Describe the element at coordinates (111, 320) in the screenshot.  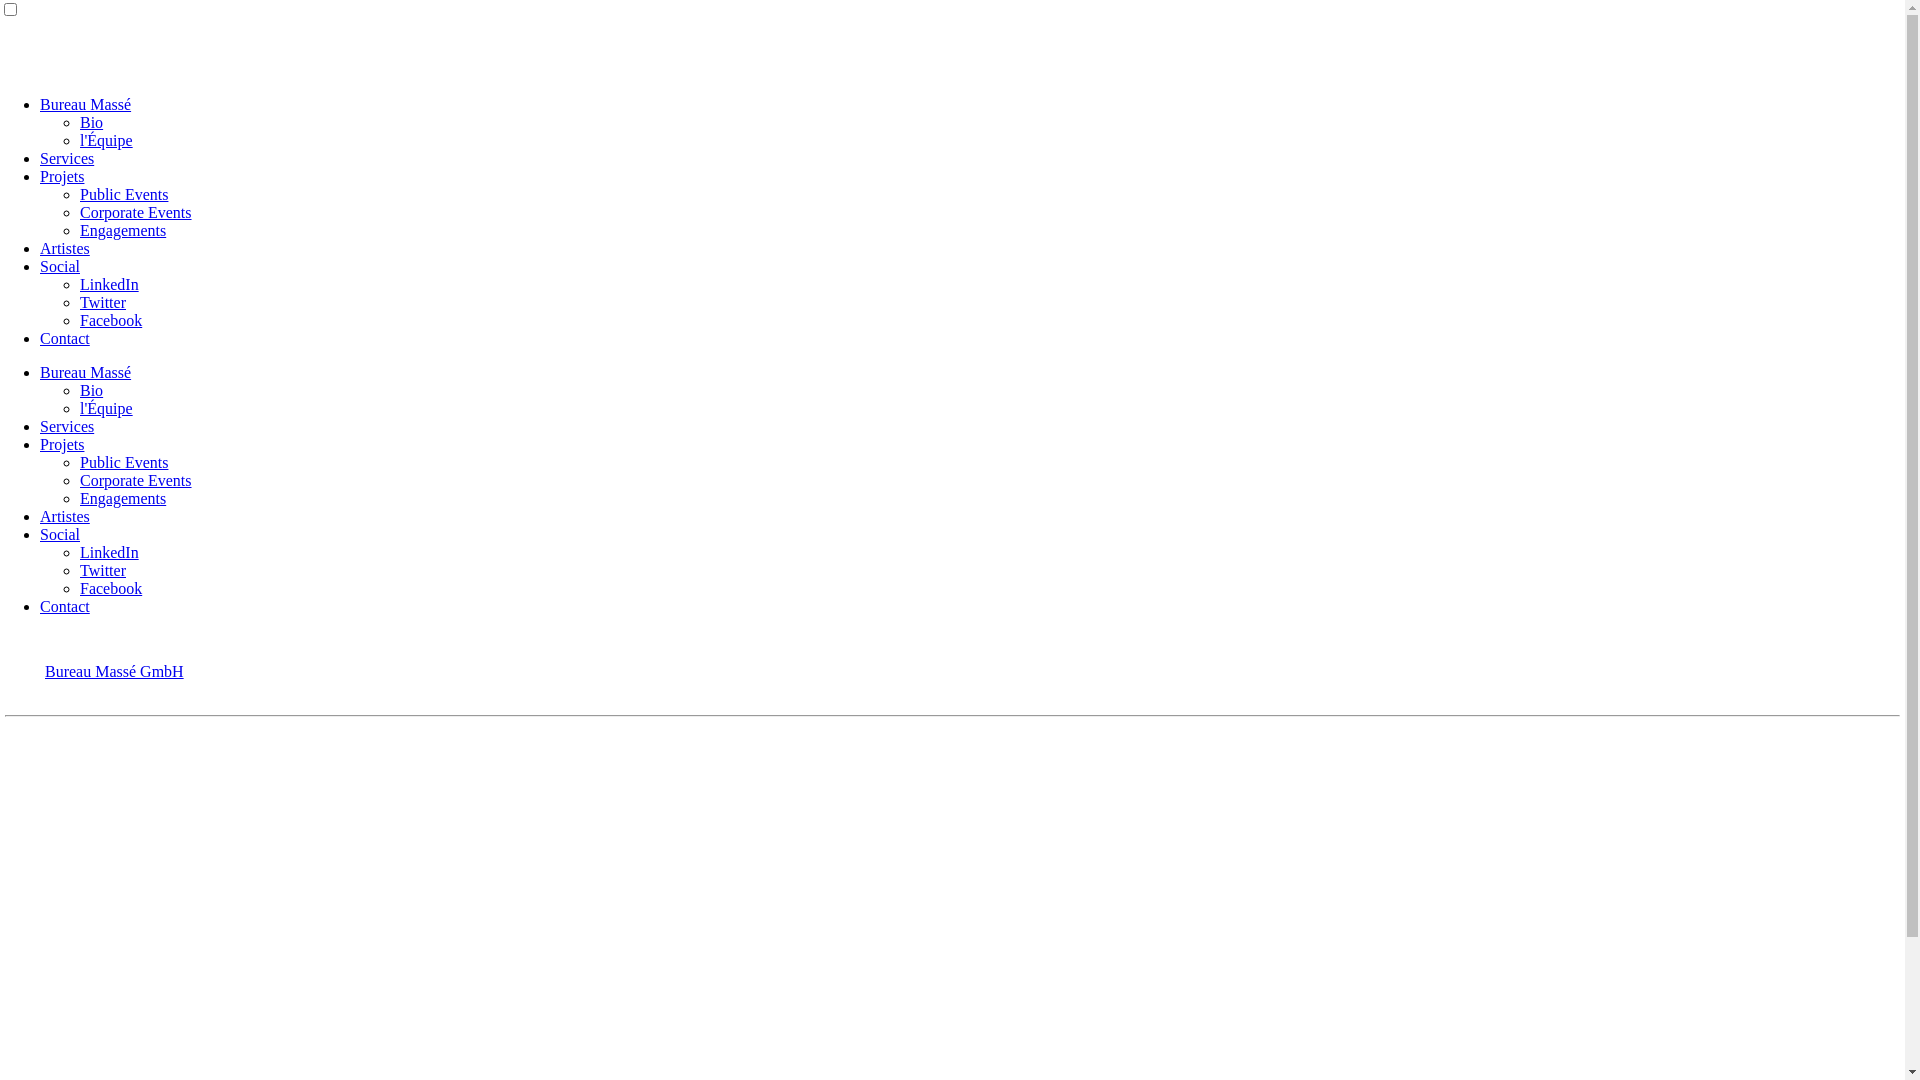
I see `Facebook` at that location.